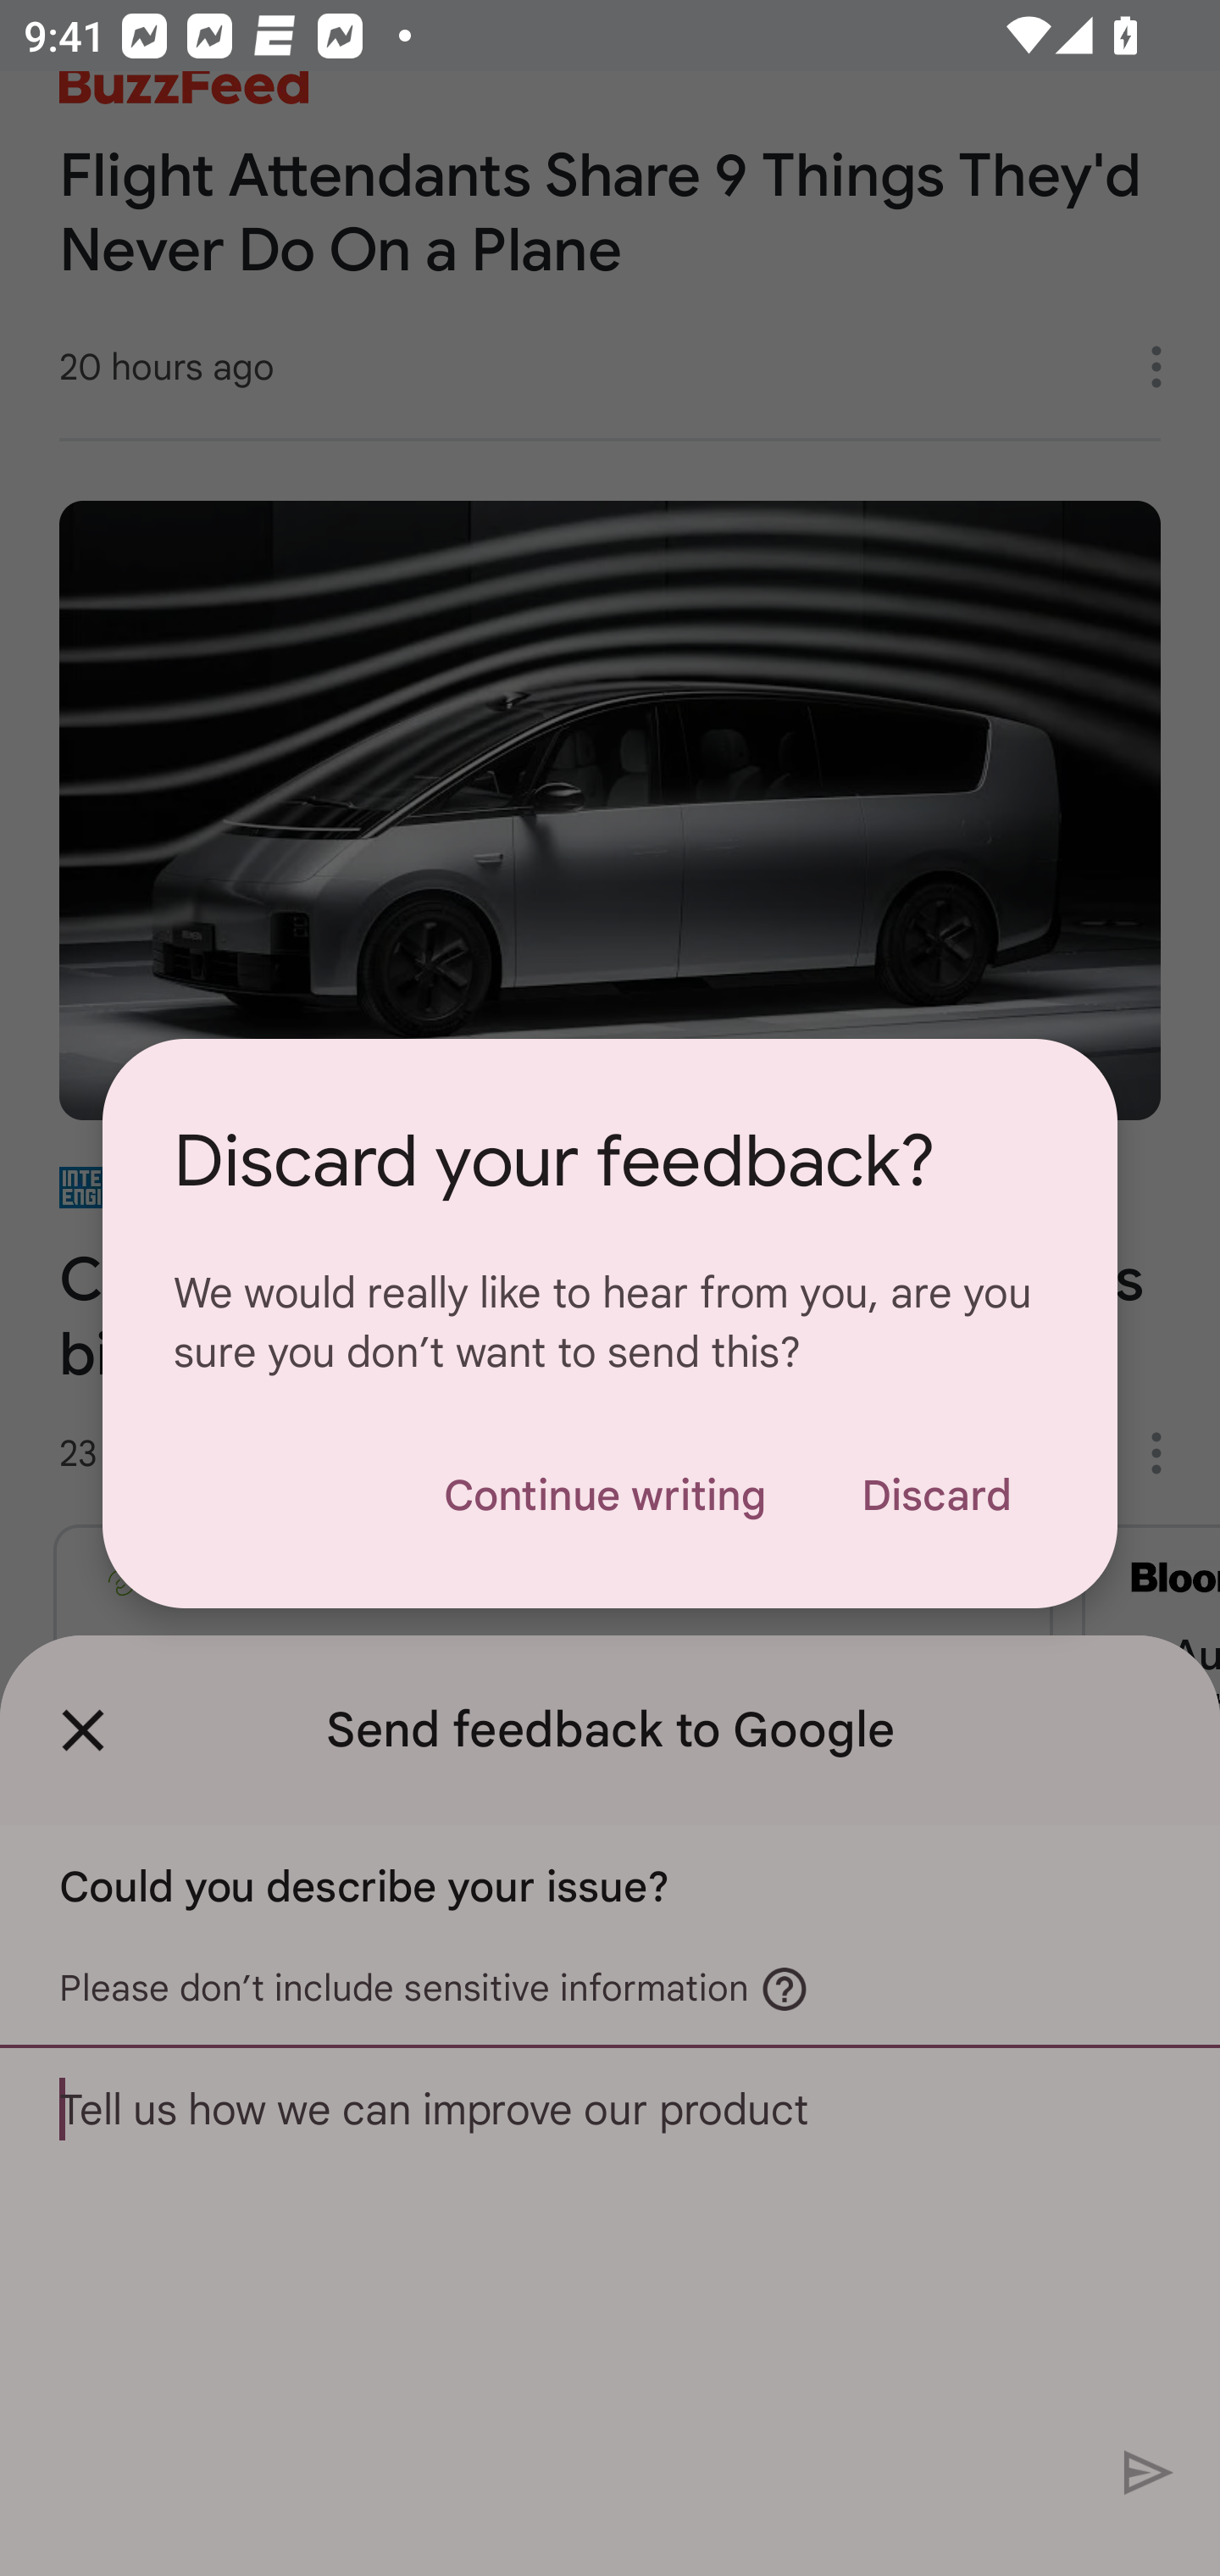 This screenshot has width=1220, height=2576. I want to click on Discard, so click(935, 1495).